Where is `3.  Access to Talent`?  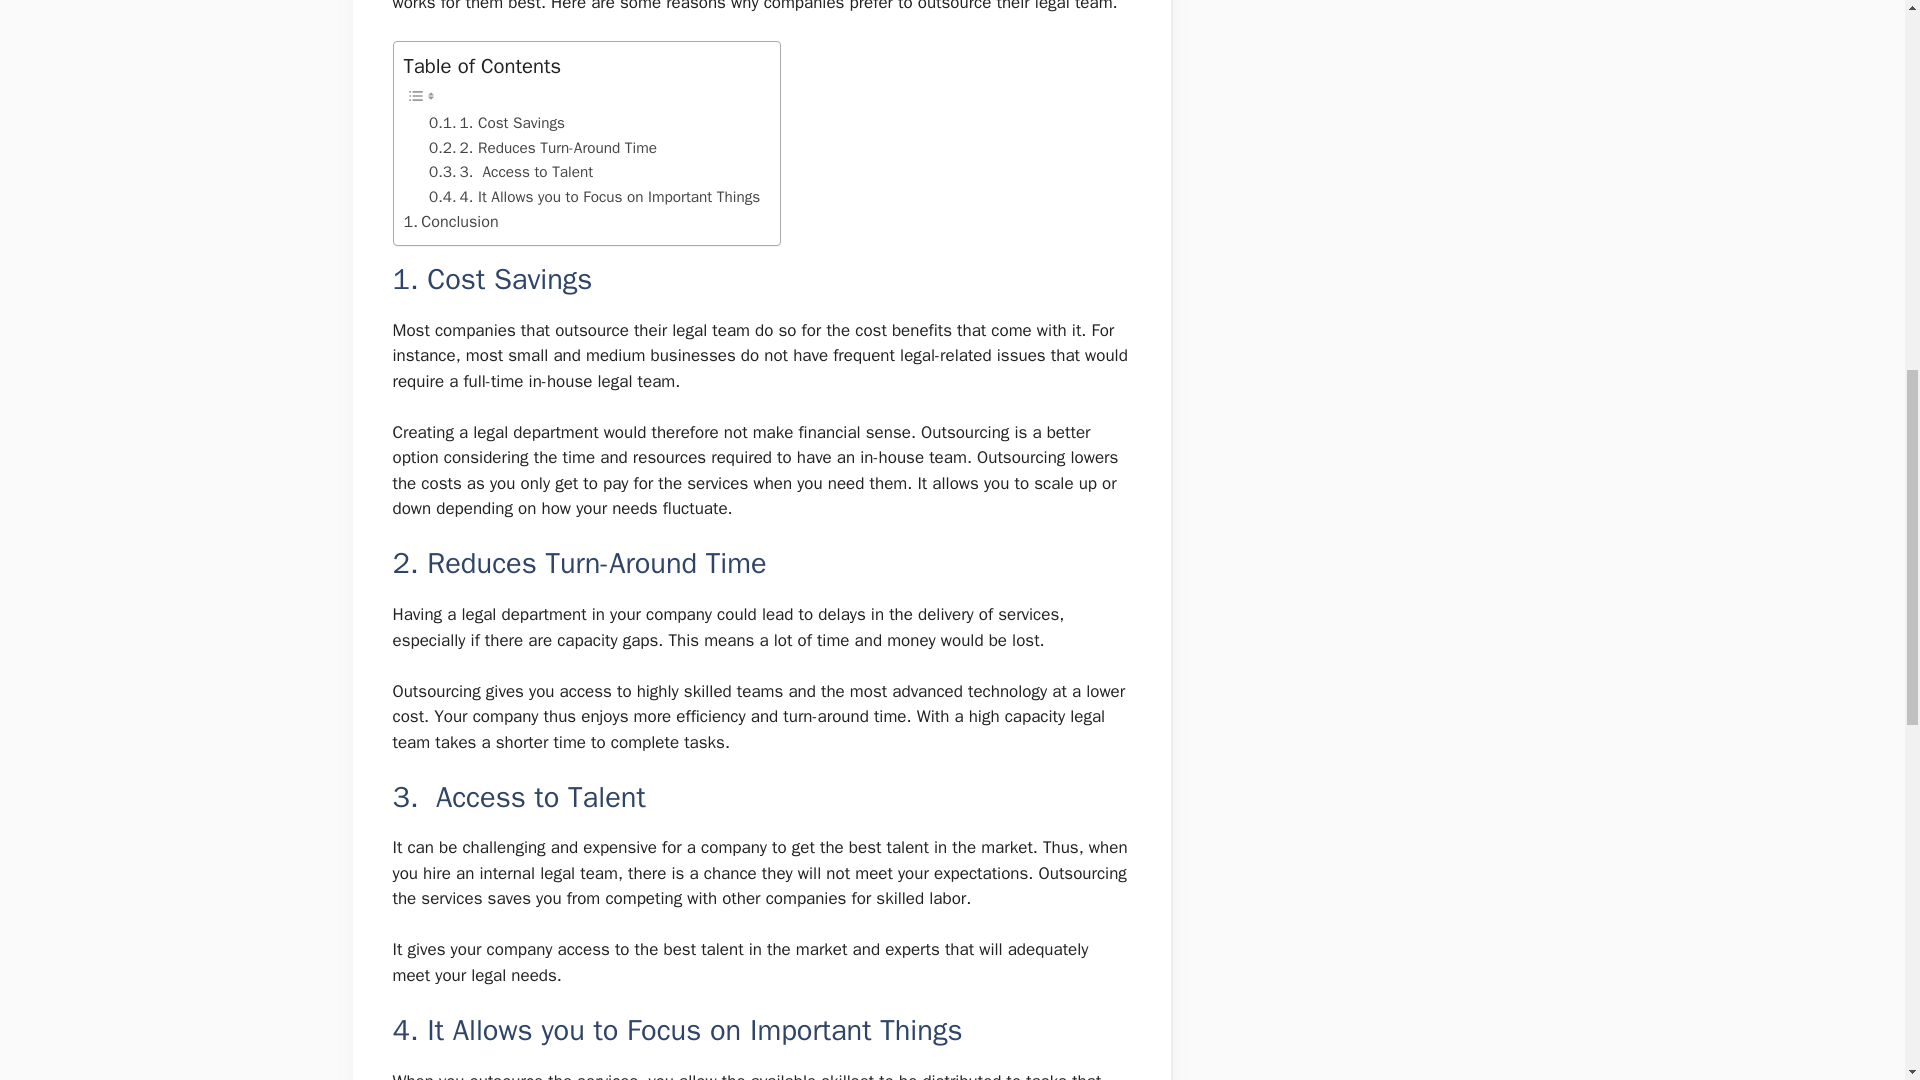 3.  Access to Talent is located at coordinates (510, 171).